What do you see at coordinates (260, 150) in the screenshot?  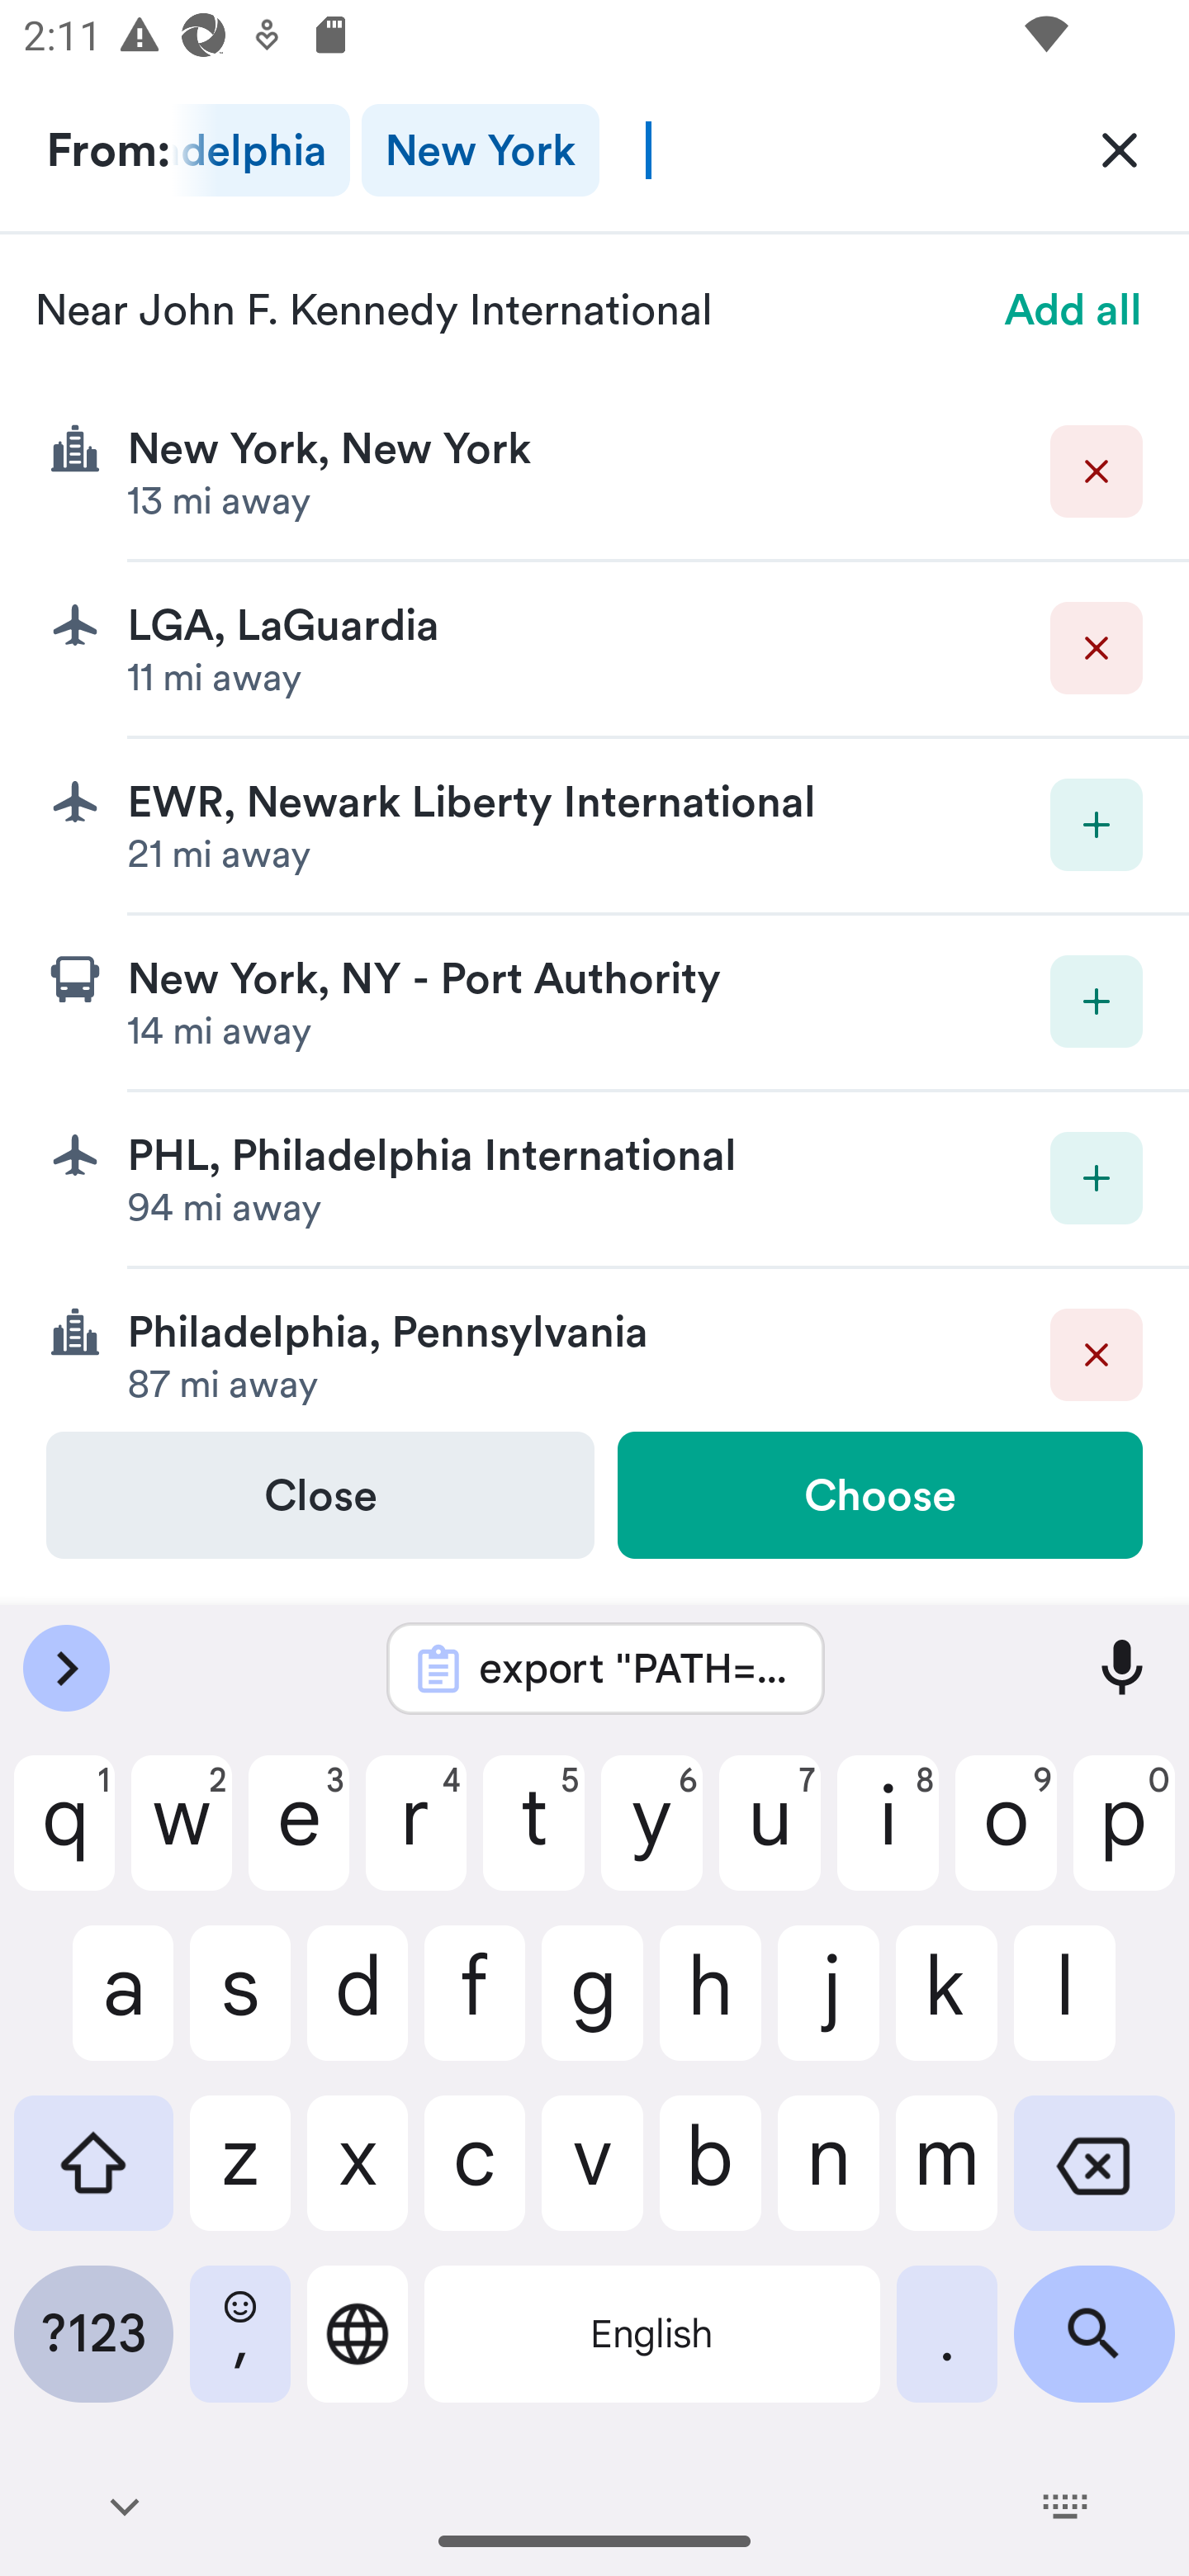 I see `Philadelphia` at bounding box center [260, 150].